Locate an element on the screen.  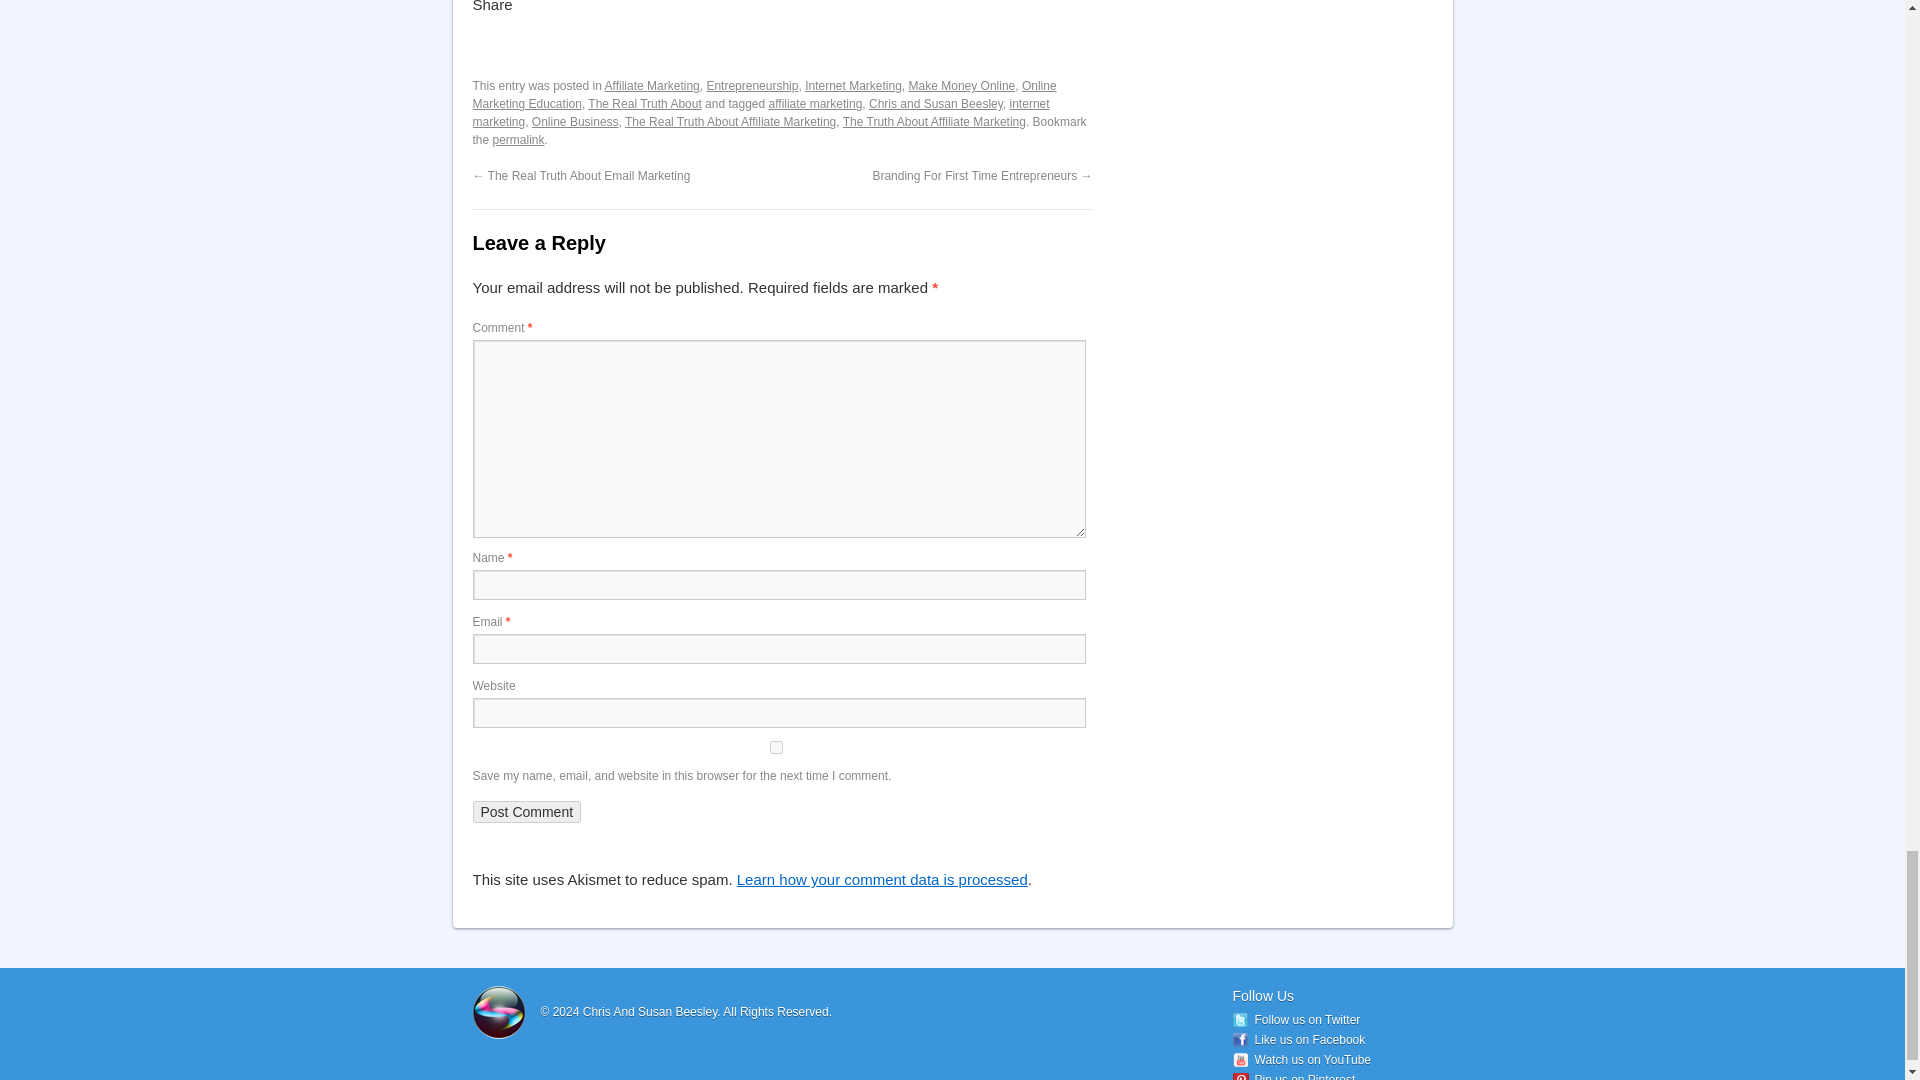
The Real Truth About is located at coordinates (644, 104).